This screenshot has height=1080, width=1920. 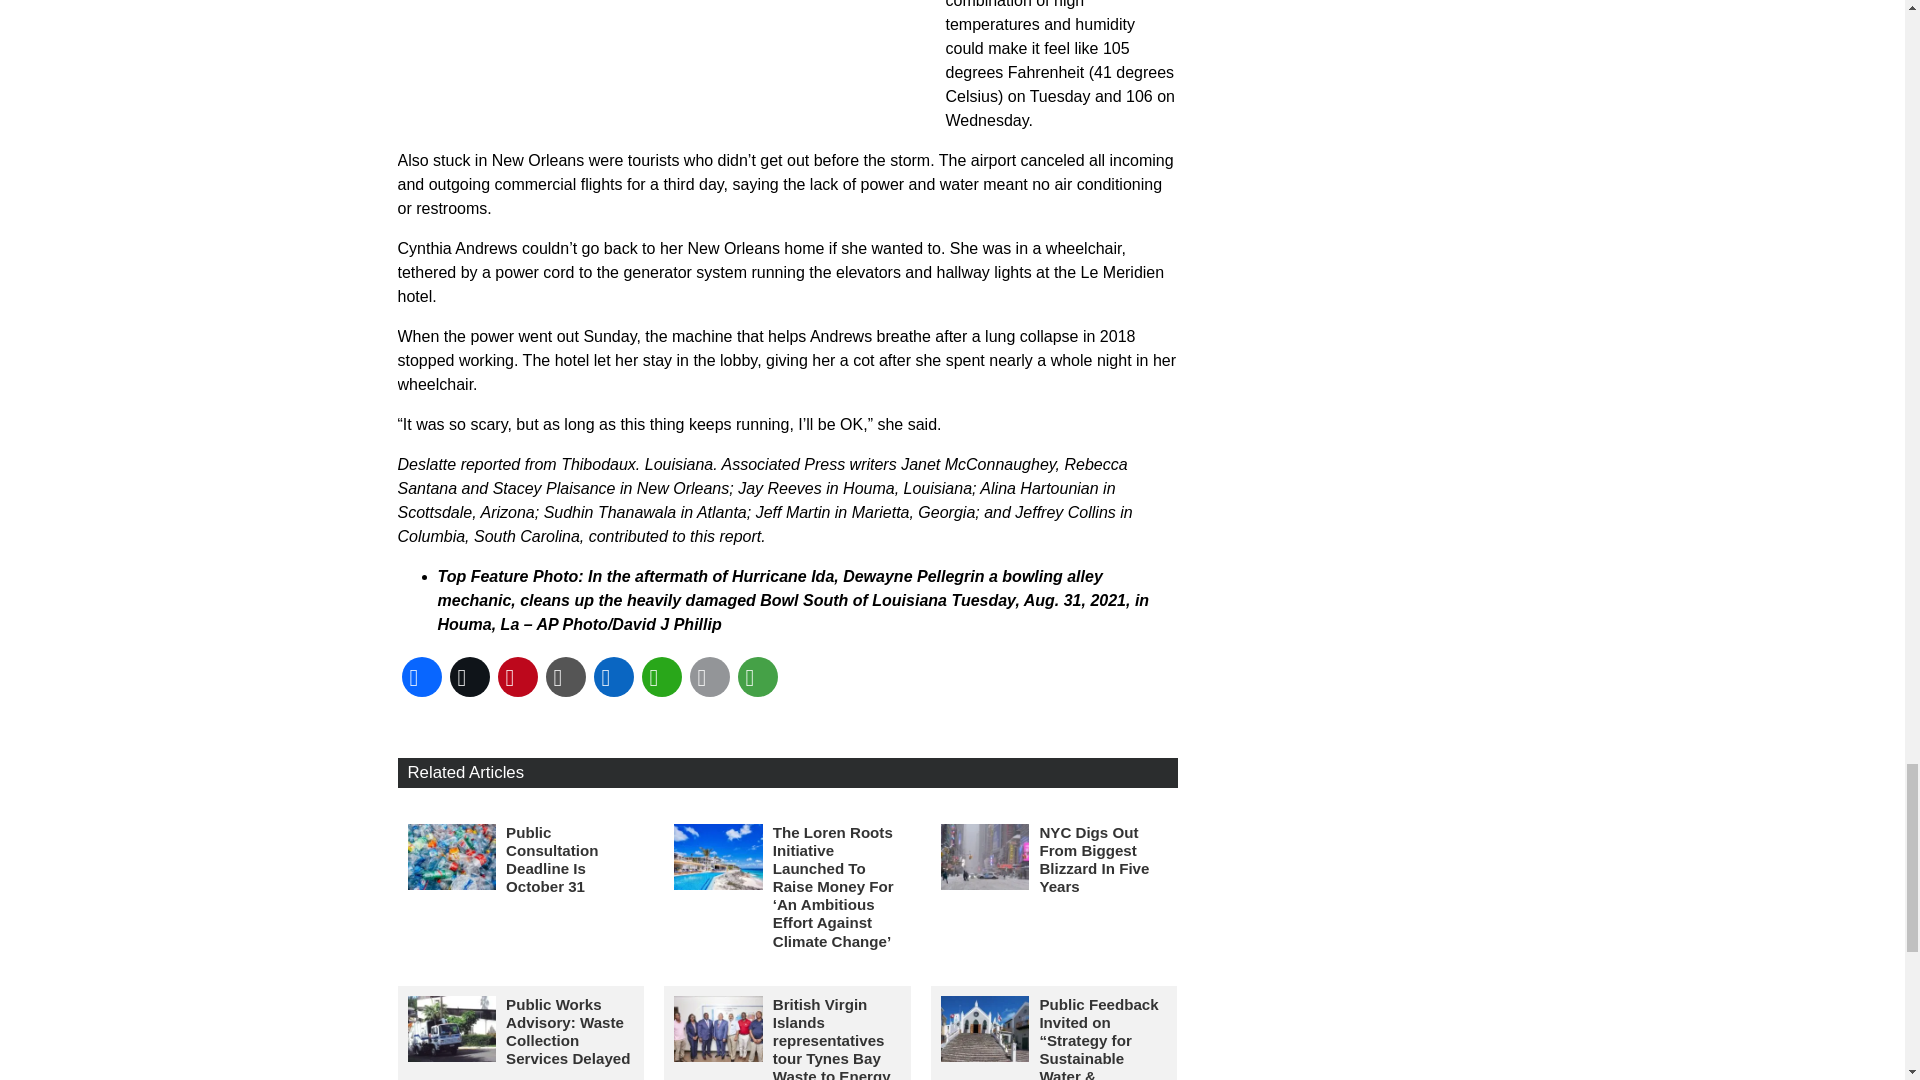 What do you see at coordinates (757, 676) in the screenshot?
I see `More Options` at bounding box center [757, 676].